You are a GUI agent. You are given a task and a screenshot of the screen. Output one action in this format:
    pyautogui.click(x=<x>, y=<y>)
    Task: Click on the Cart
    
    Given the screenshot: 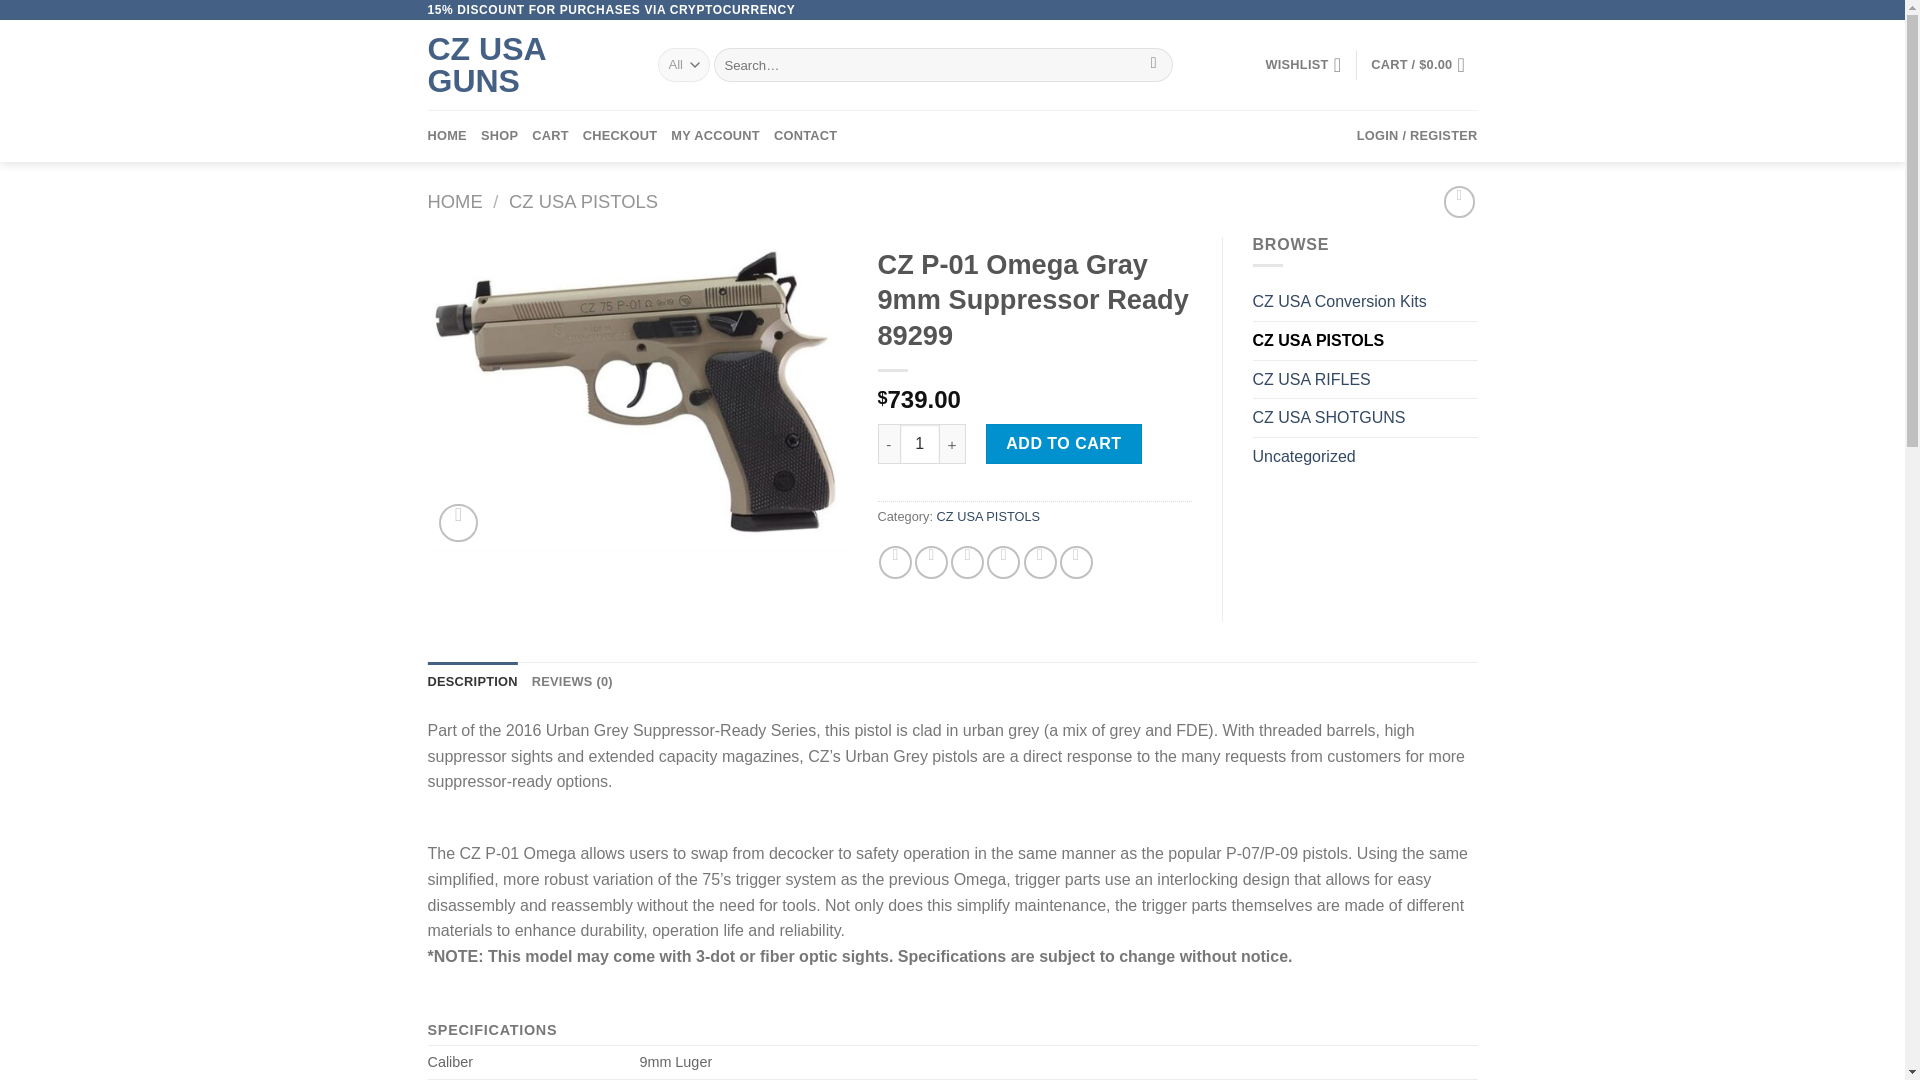 What is the action you would take?
    pyautogui.click(x=1423, y=65)
    